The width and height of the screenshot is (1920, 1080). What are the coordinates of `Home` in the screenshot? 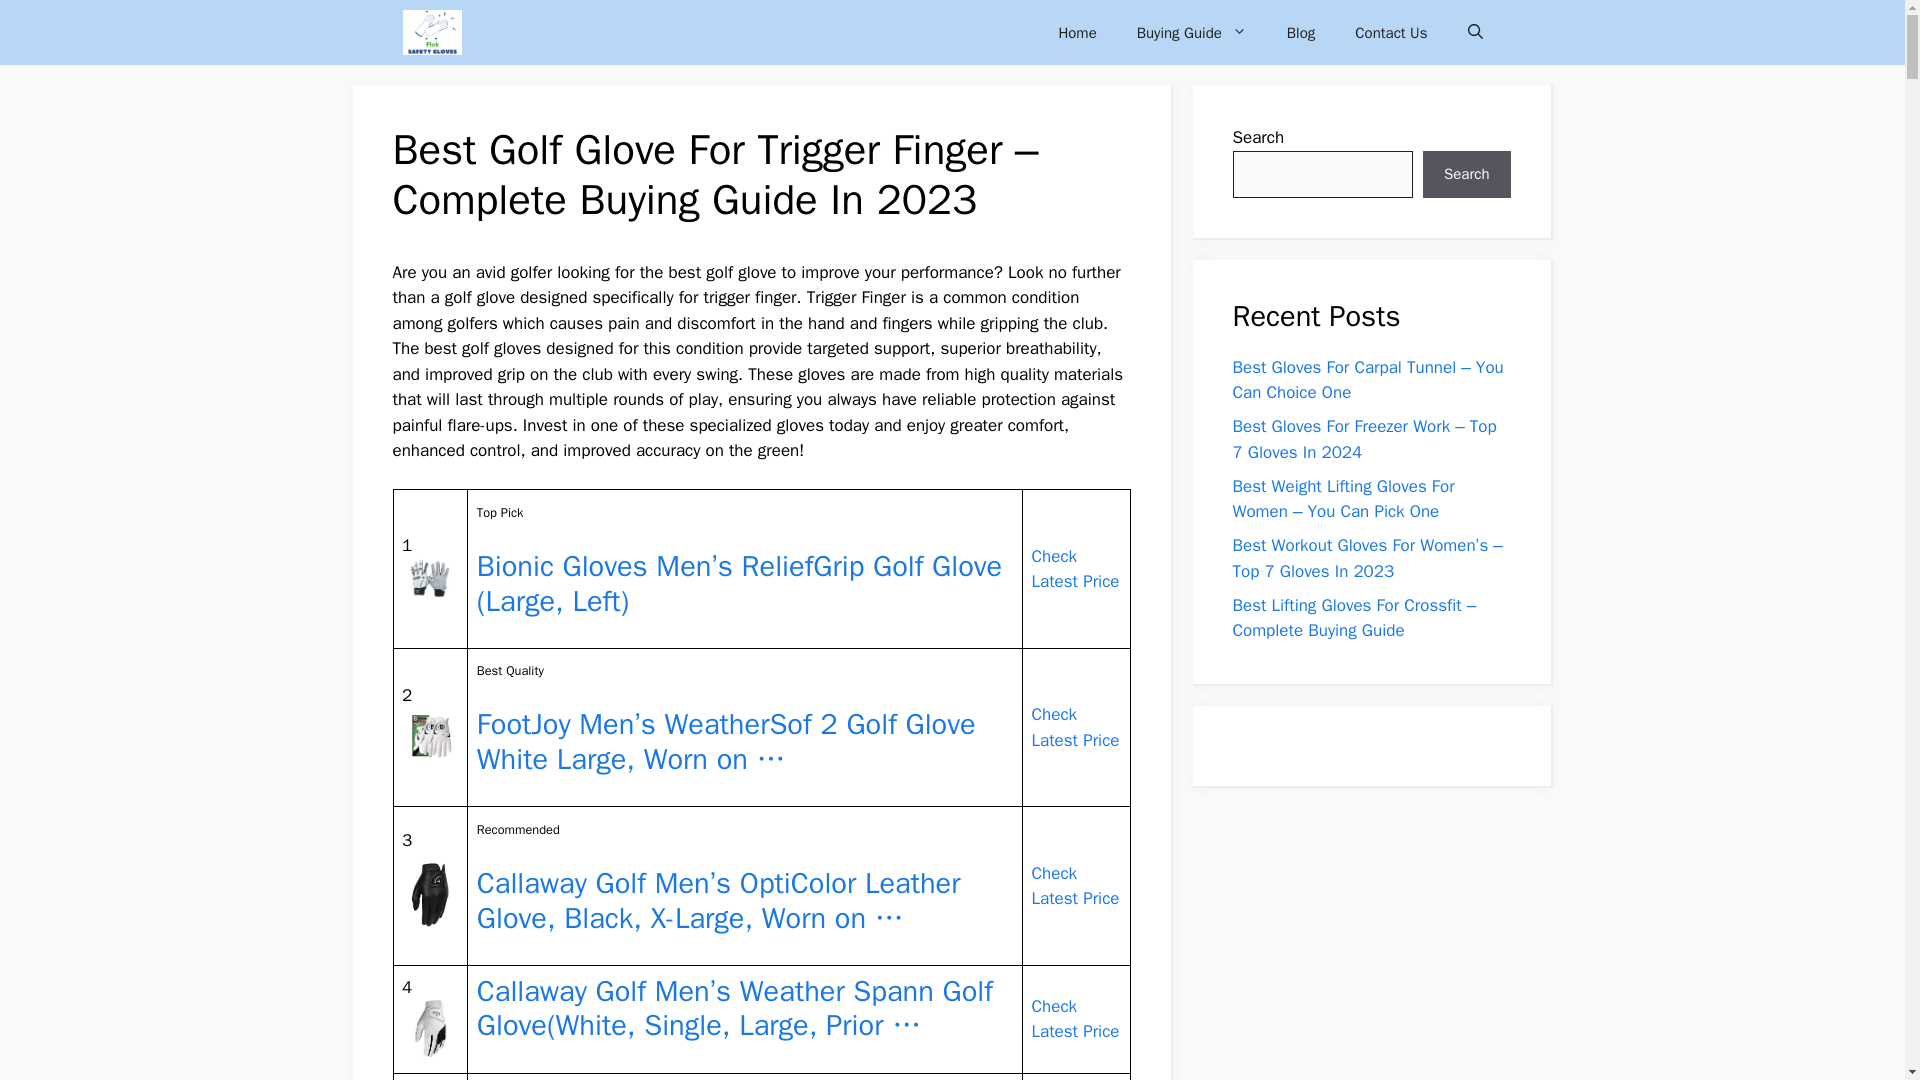 It's located at (1076, 32).